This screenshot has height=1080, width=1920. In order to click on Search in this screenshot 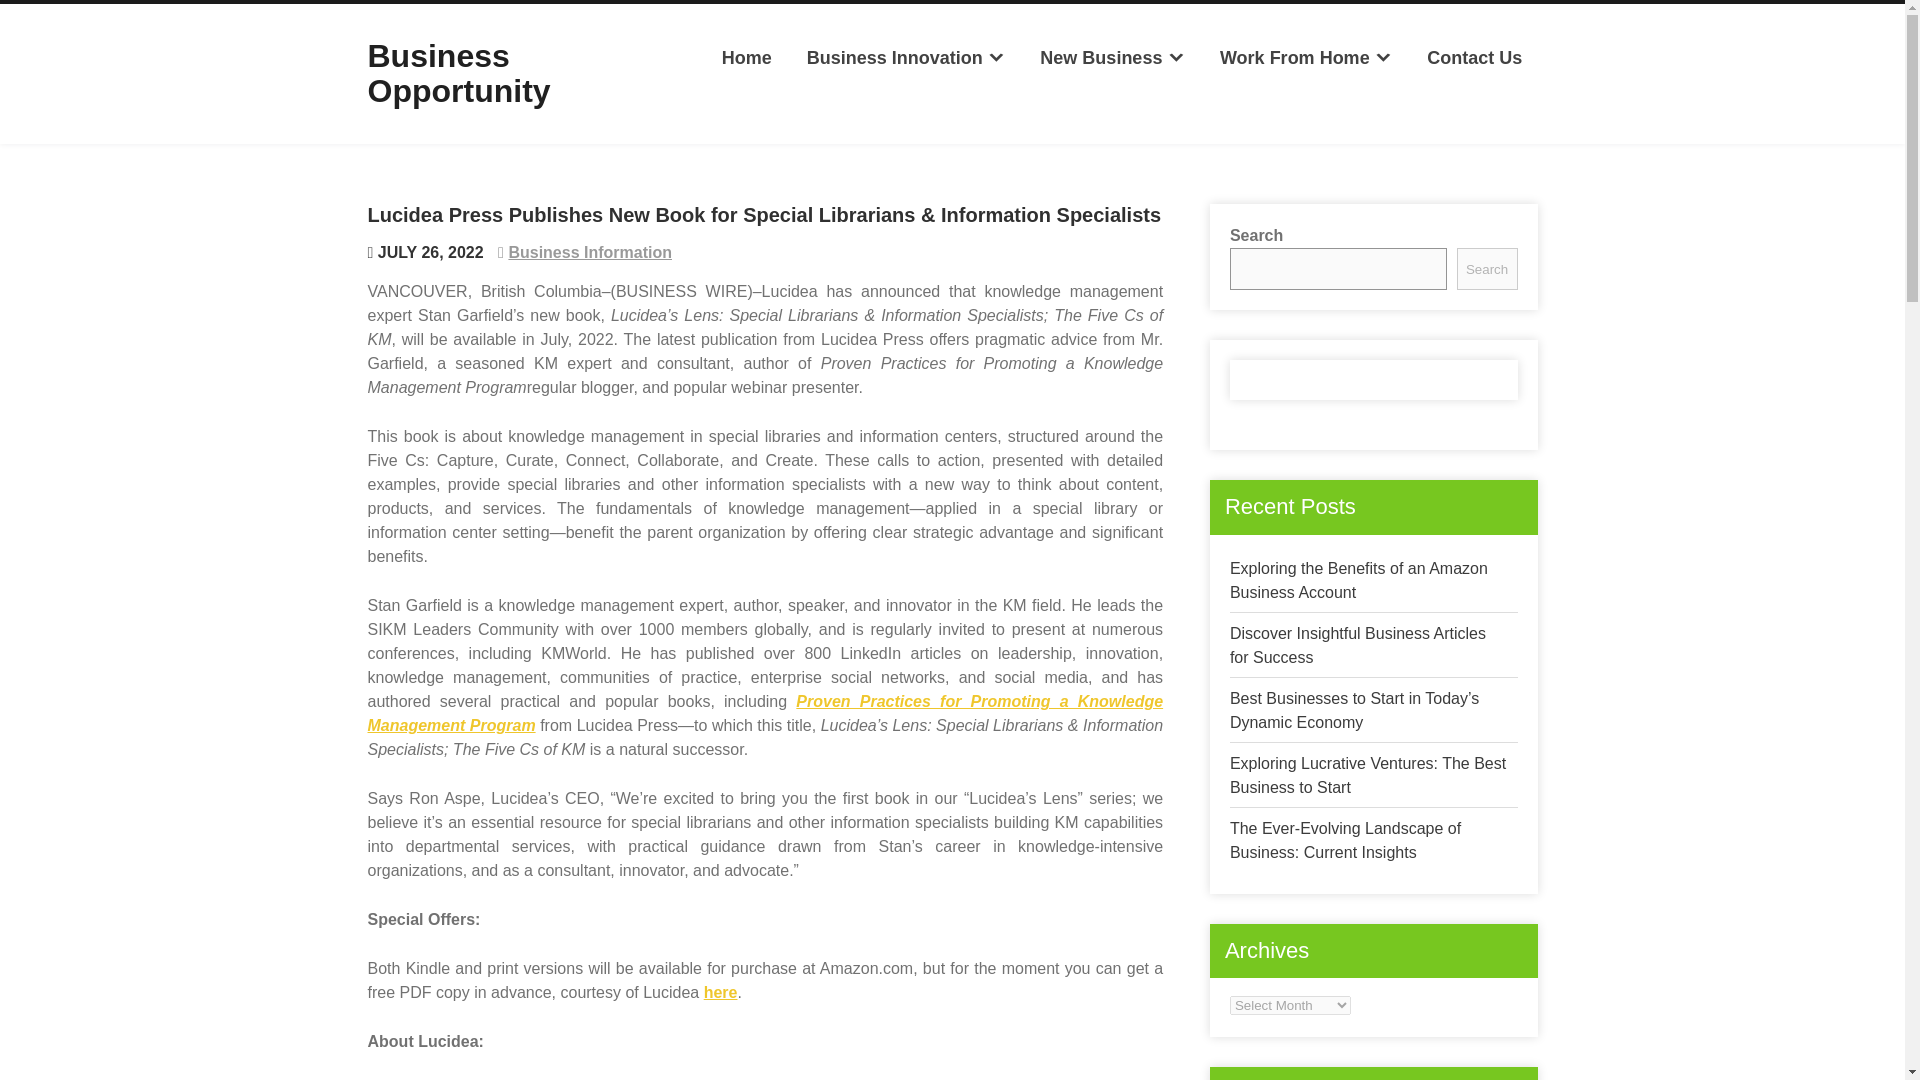, I will do `click(1488, 269)`.